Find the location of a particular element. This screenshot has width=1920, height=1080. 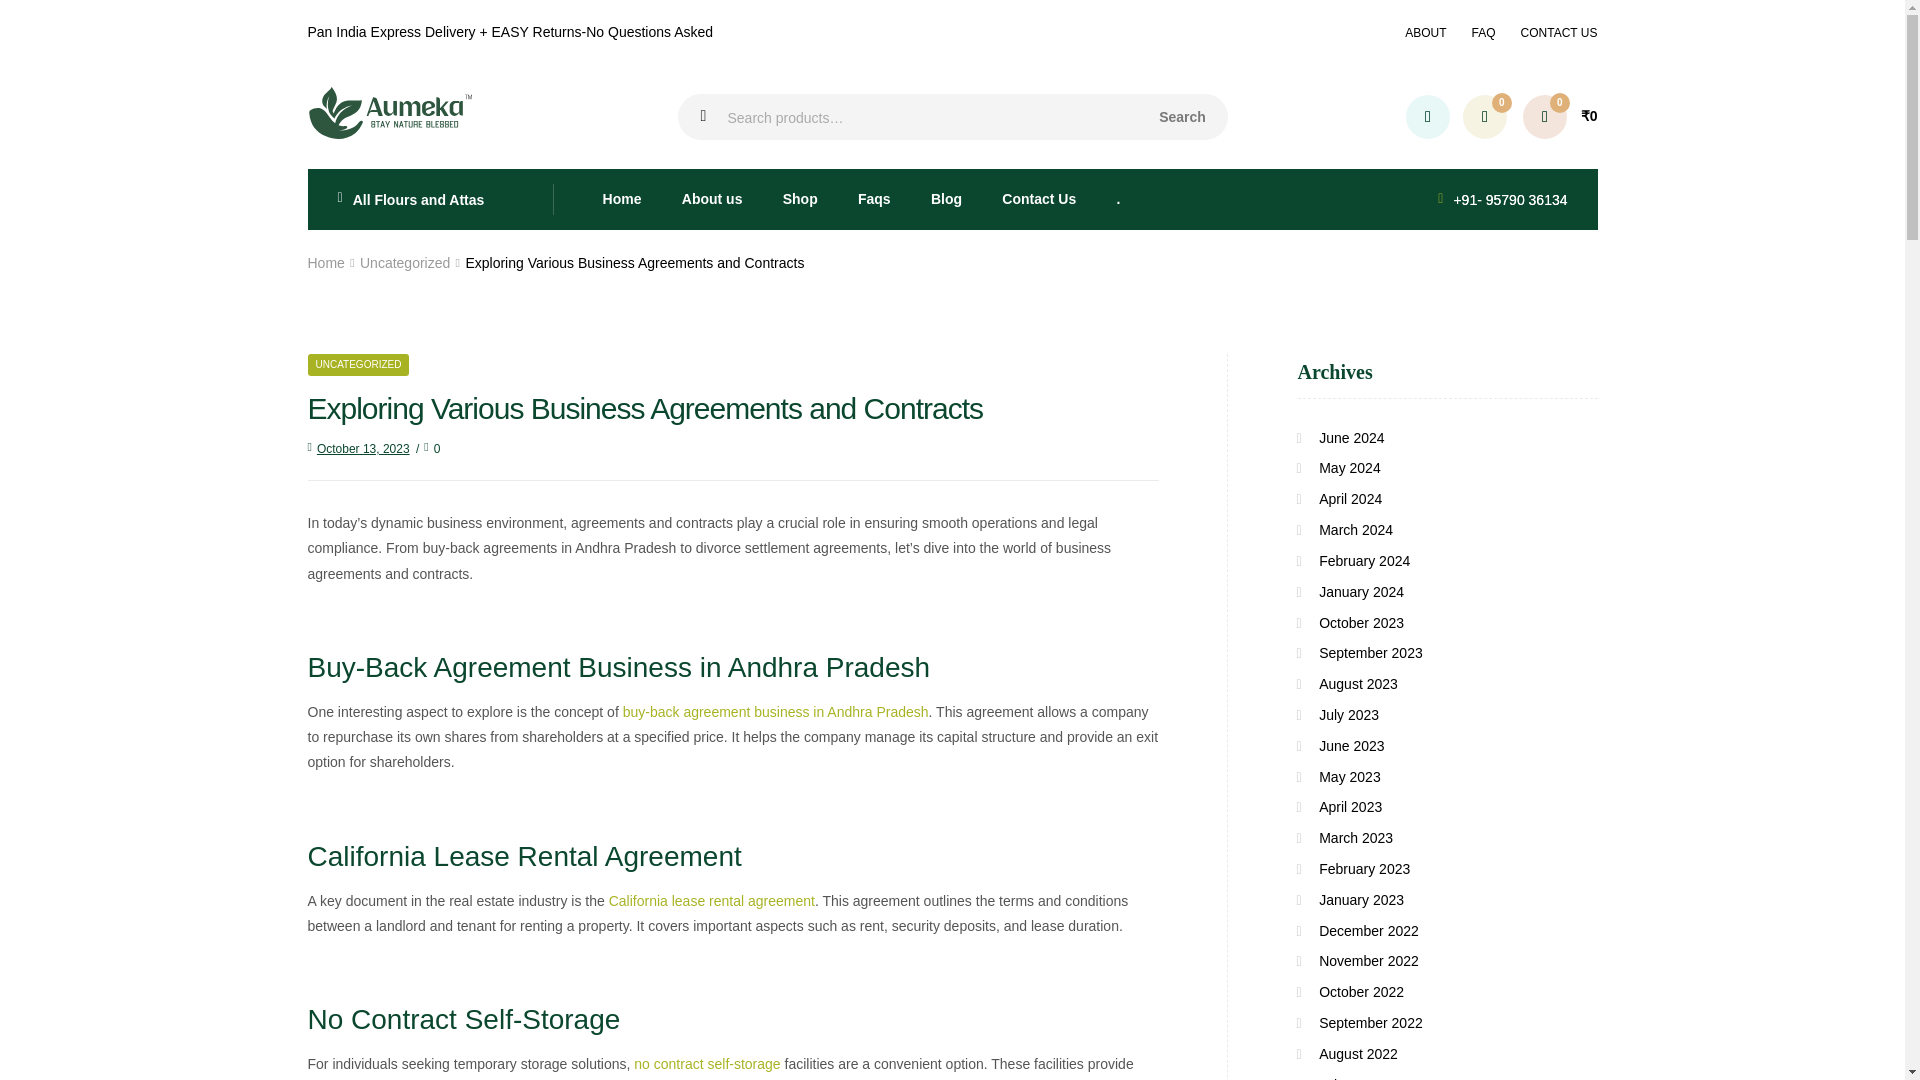

Shop is located at coordinates (800, 200).